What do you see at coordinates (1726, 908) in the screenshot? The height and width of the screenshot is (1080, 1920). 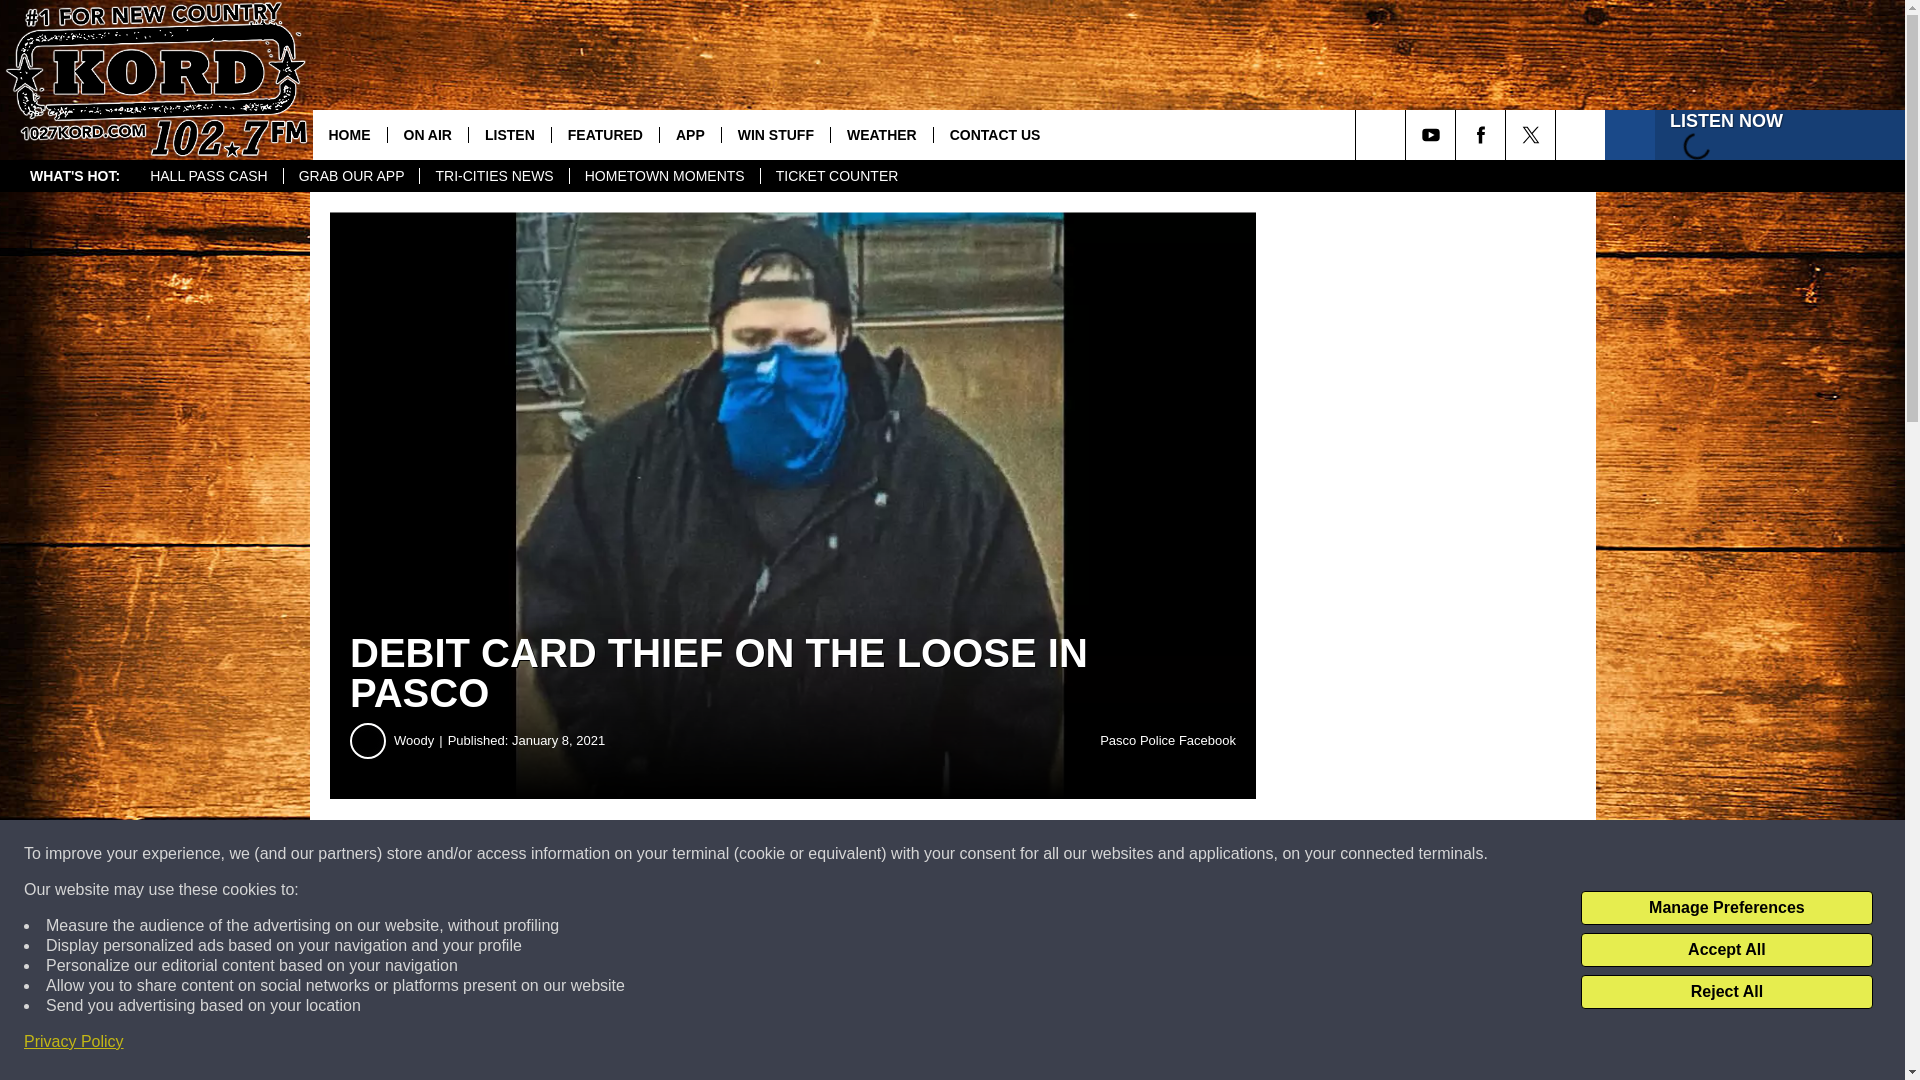 I see `Manage Preferences` at bounding box center [1726, 908].